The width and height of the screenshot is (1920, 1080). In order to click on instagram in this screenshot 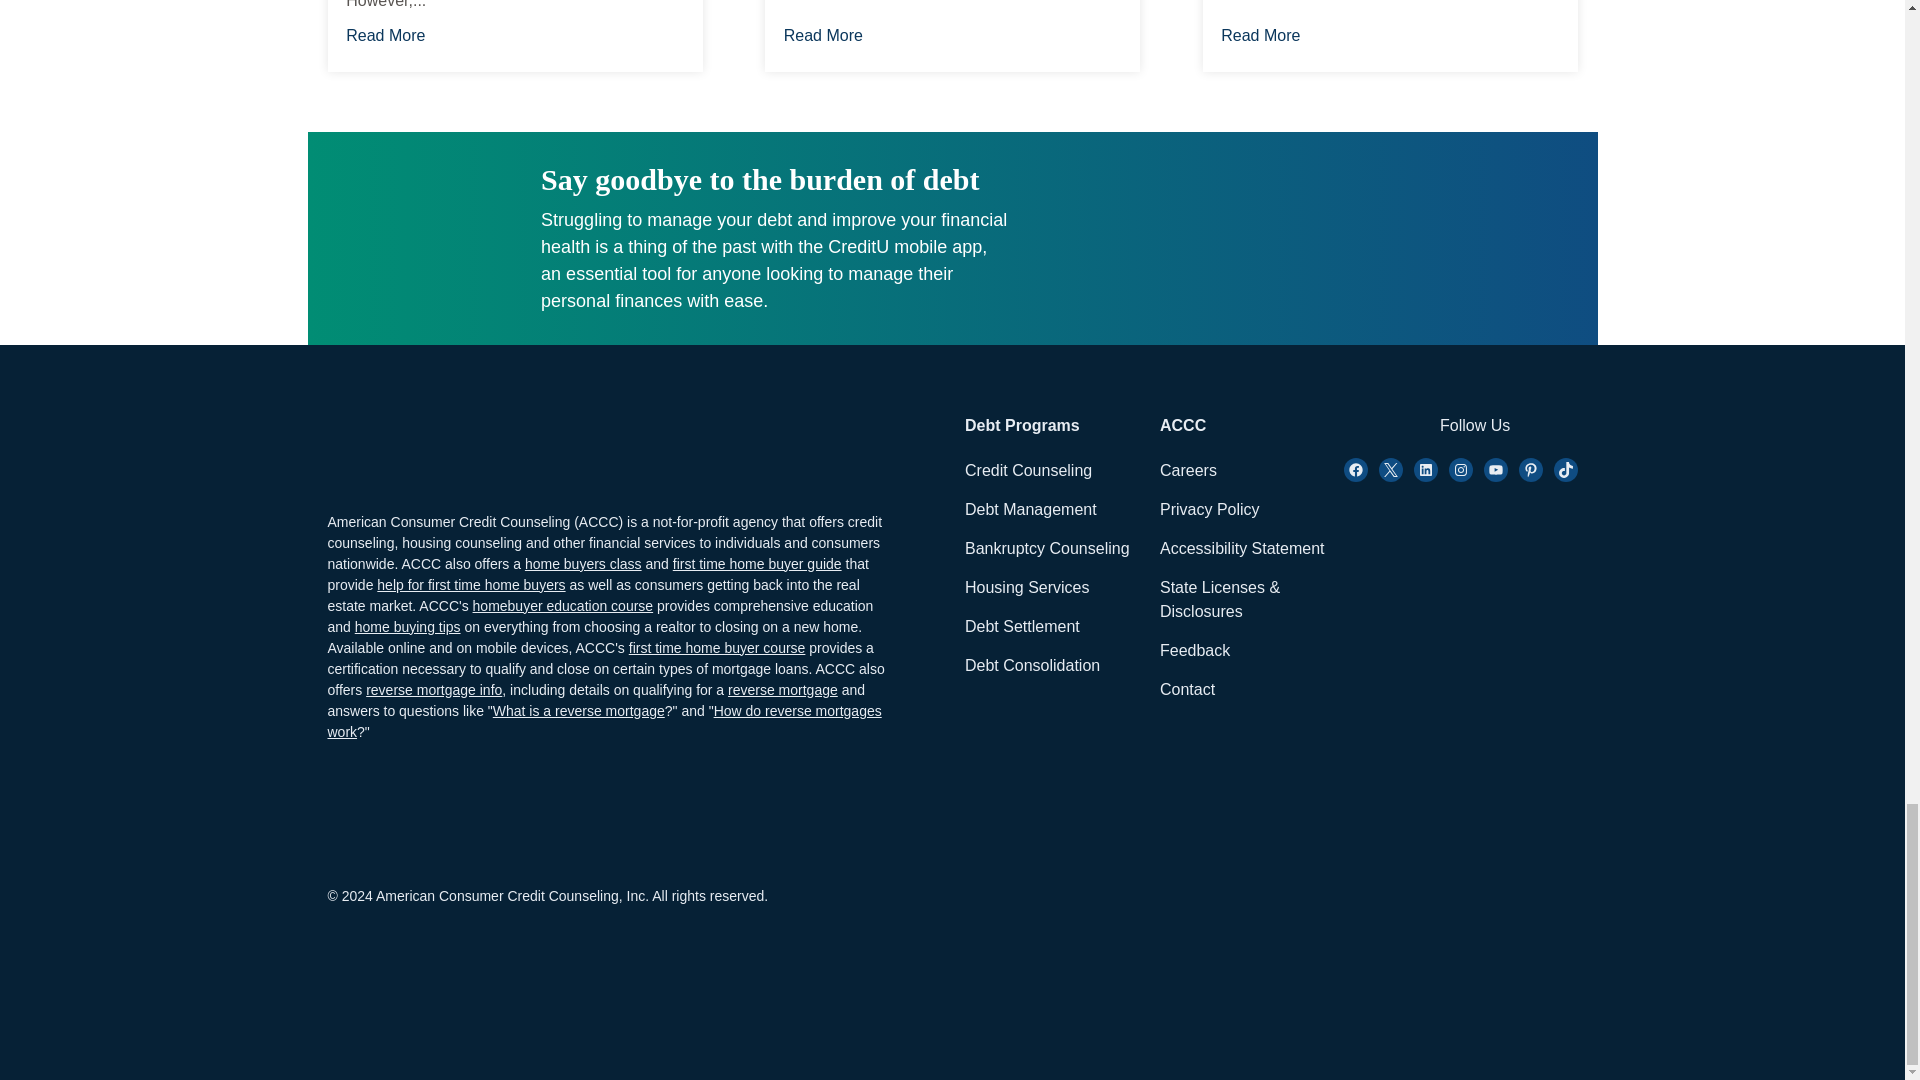, I will do `click(1426, 469)`.